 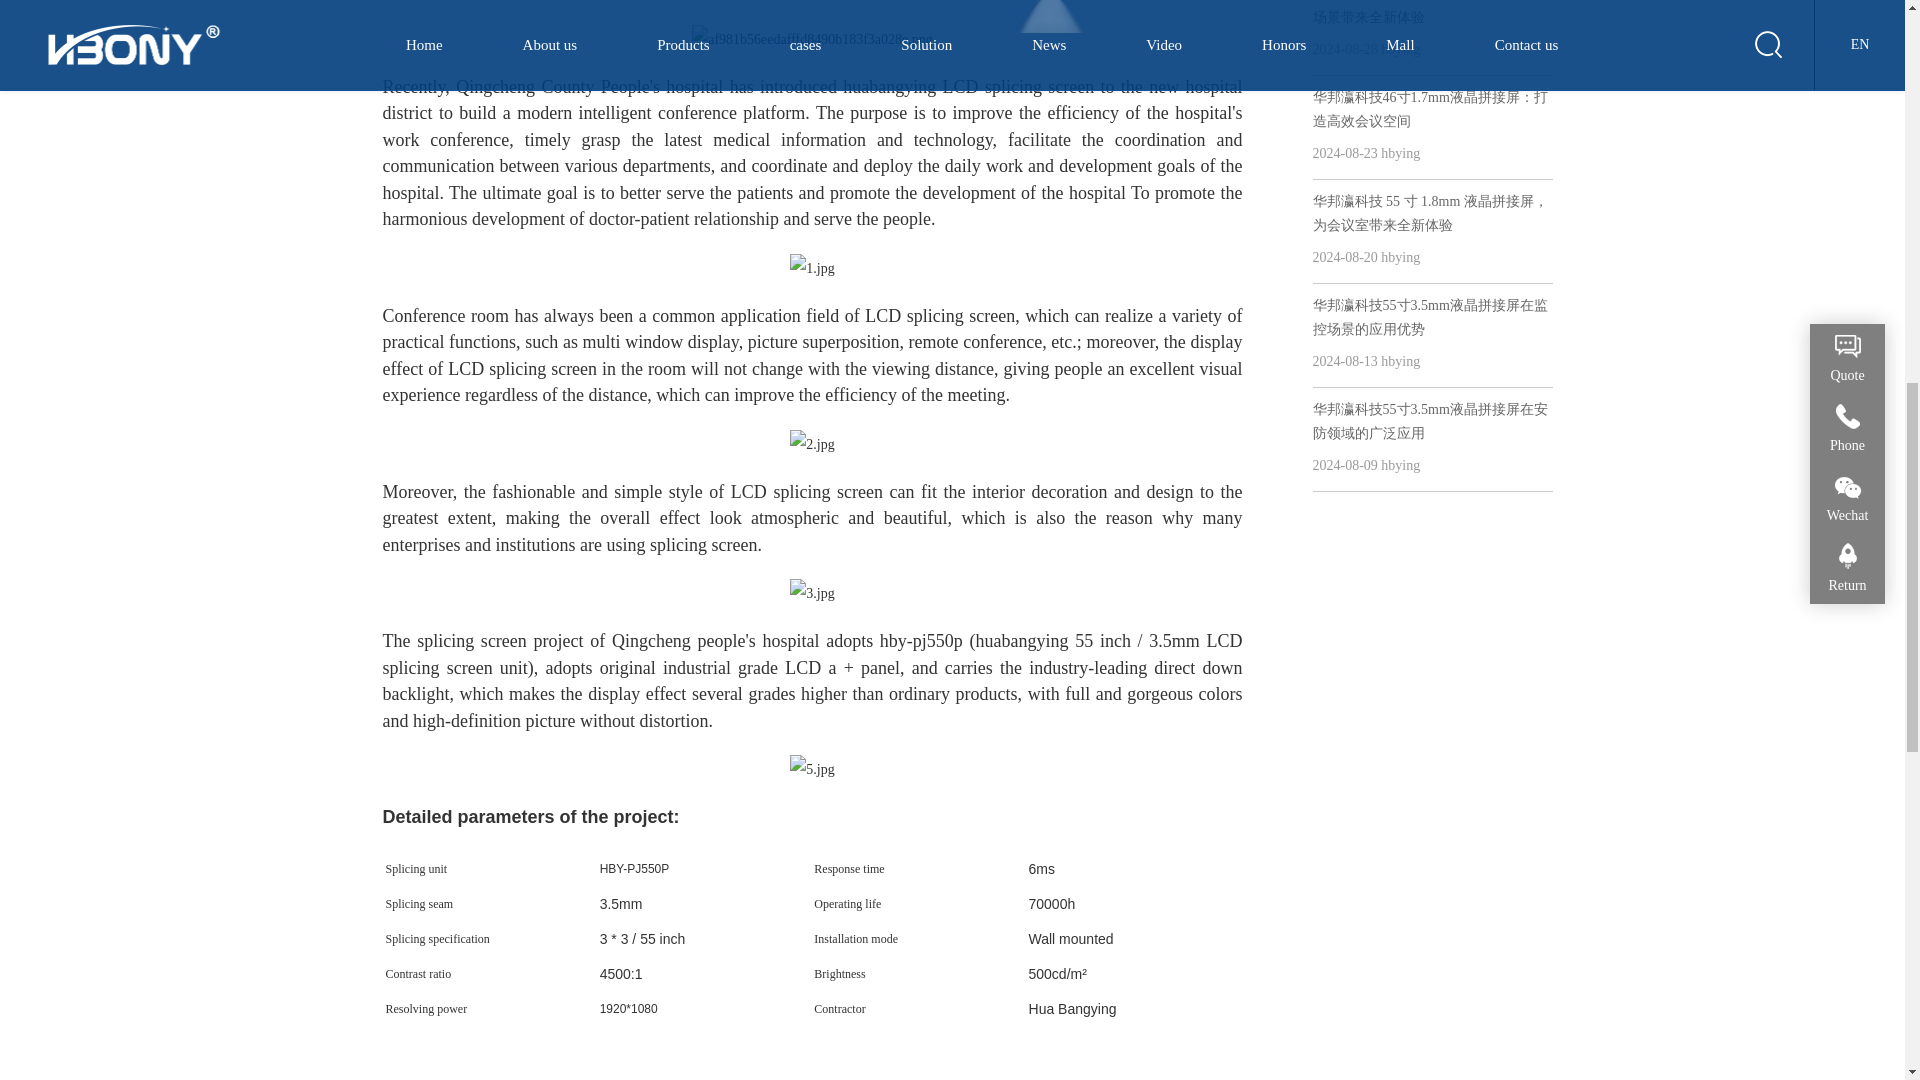 What do you see at coordinates (811, 444) in the screenshot?
I see `2.jpg` at bounding box center [811, 444].